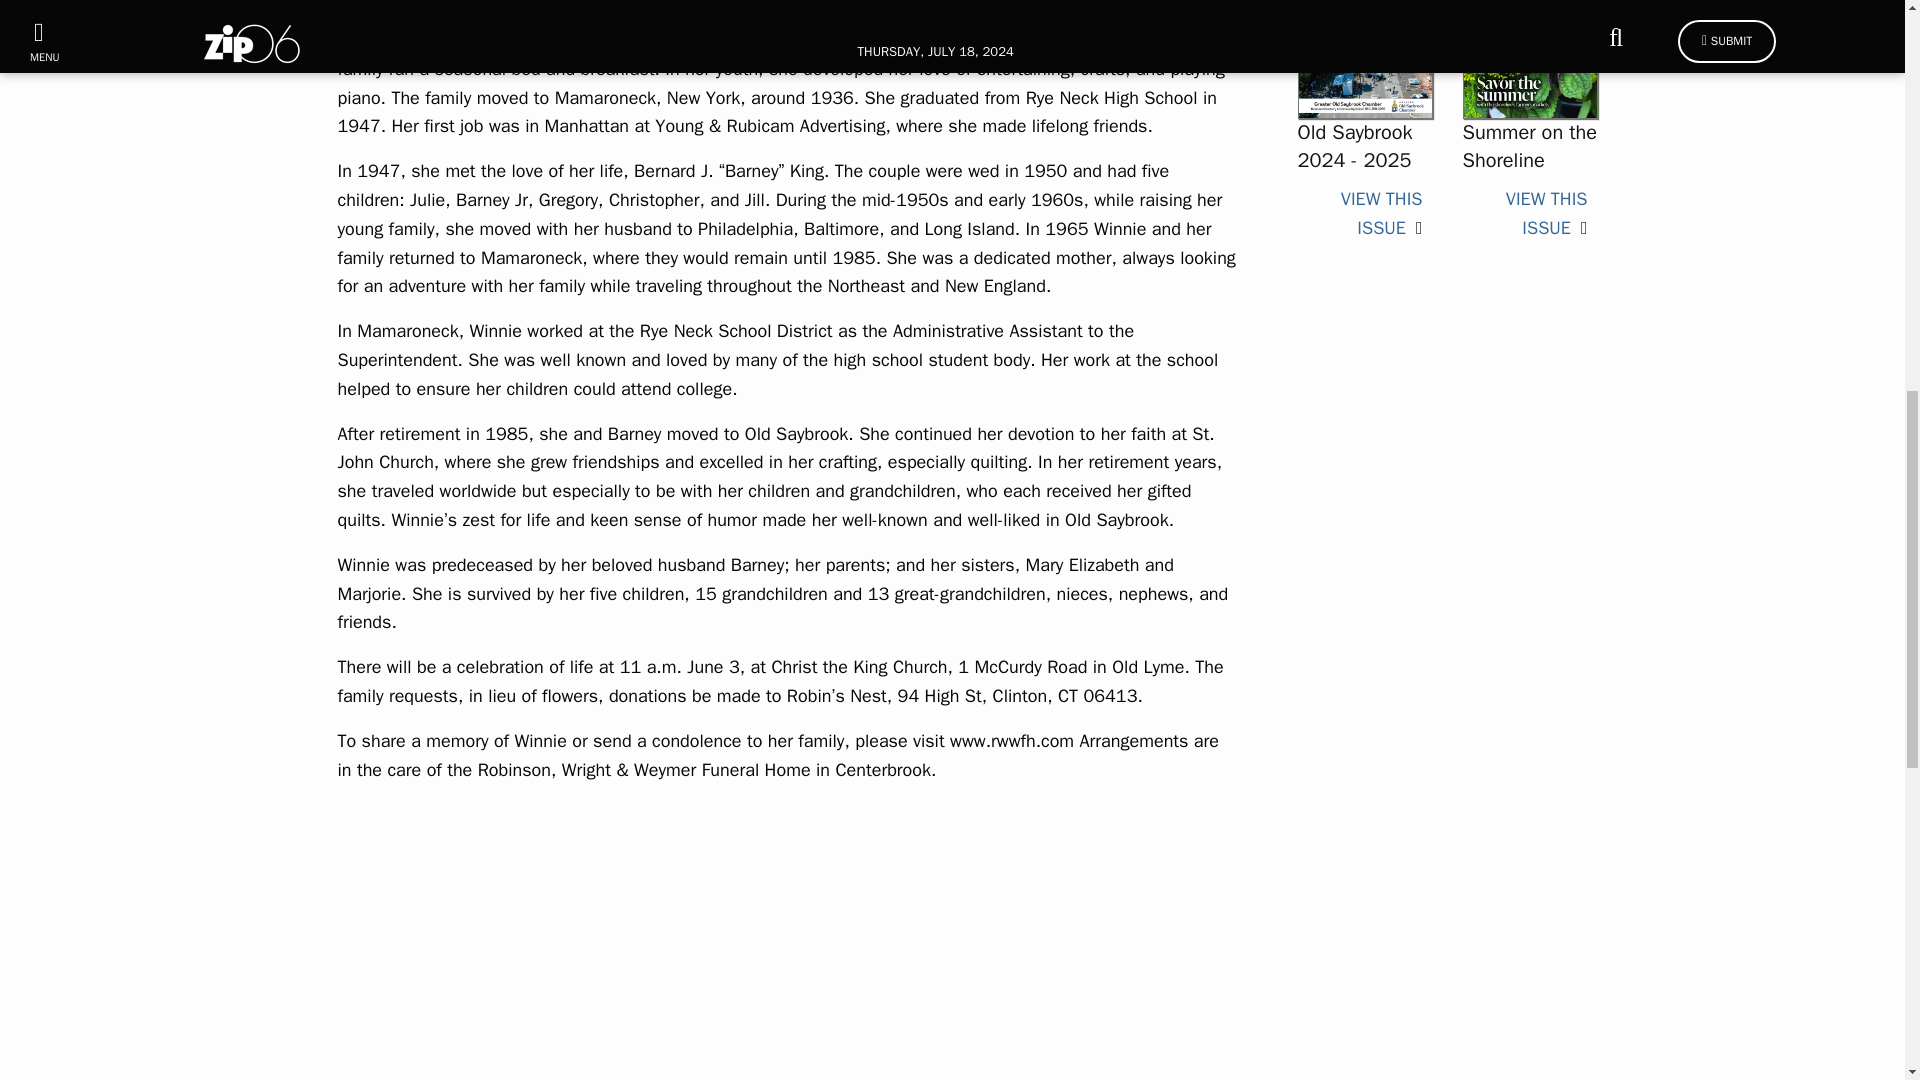 This screenshot has width=1920, height=1080. I want to click on Old Saybrook 2024 - 2025, so click(1381, 212).